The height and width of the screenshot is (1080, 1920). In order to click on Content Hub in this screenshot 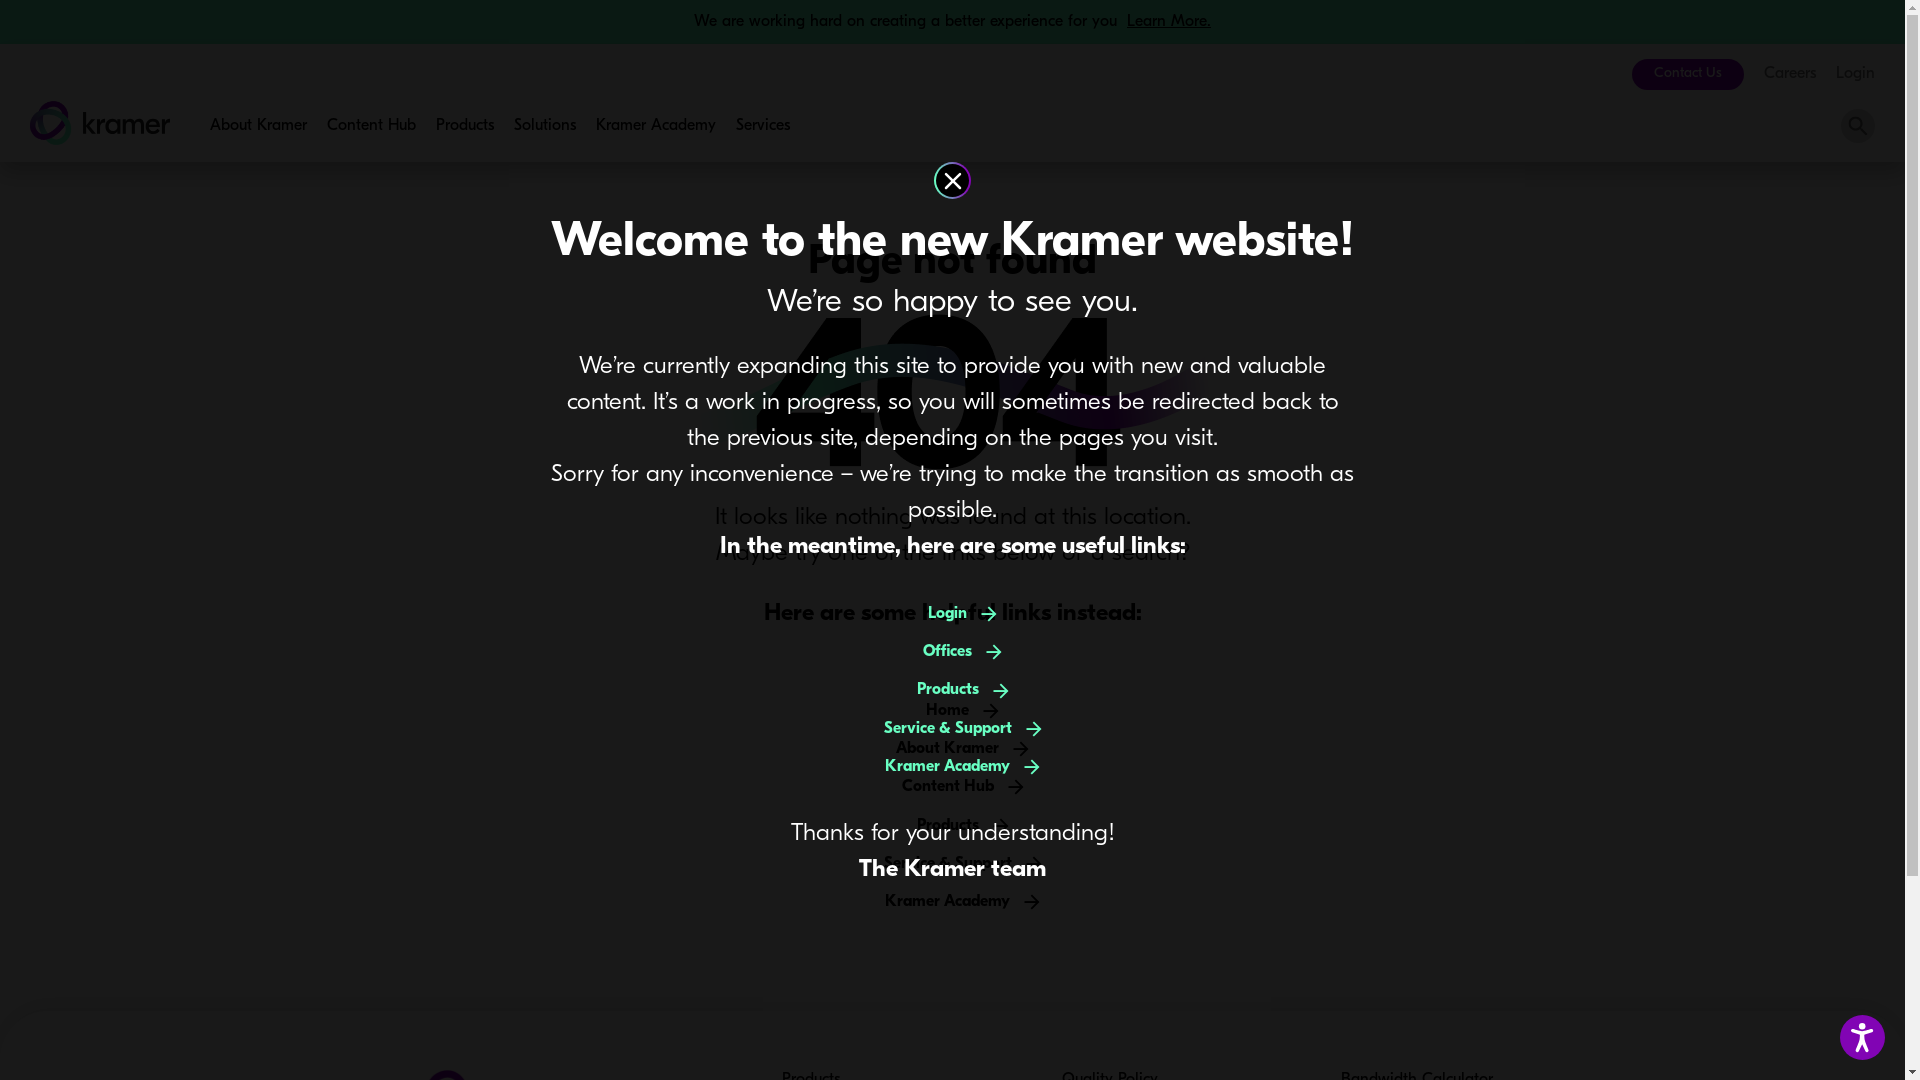, I will do `click(372, 126)`.